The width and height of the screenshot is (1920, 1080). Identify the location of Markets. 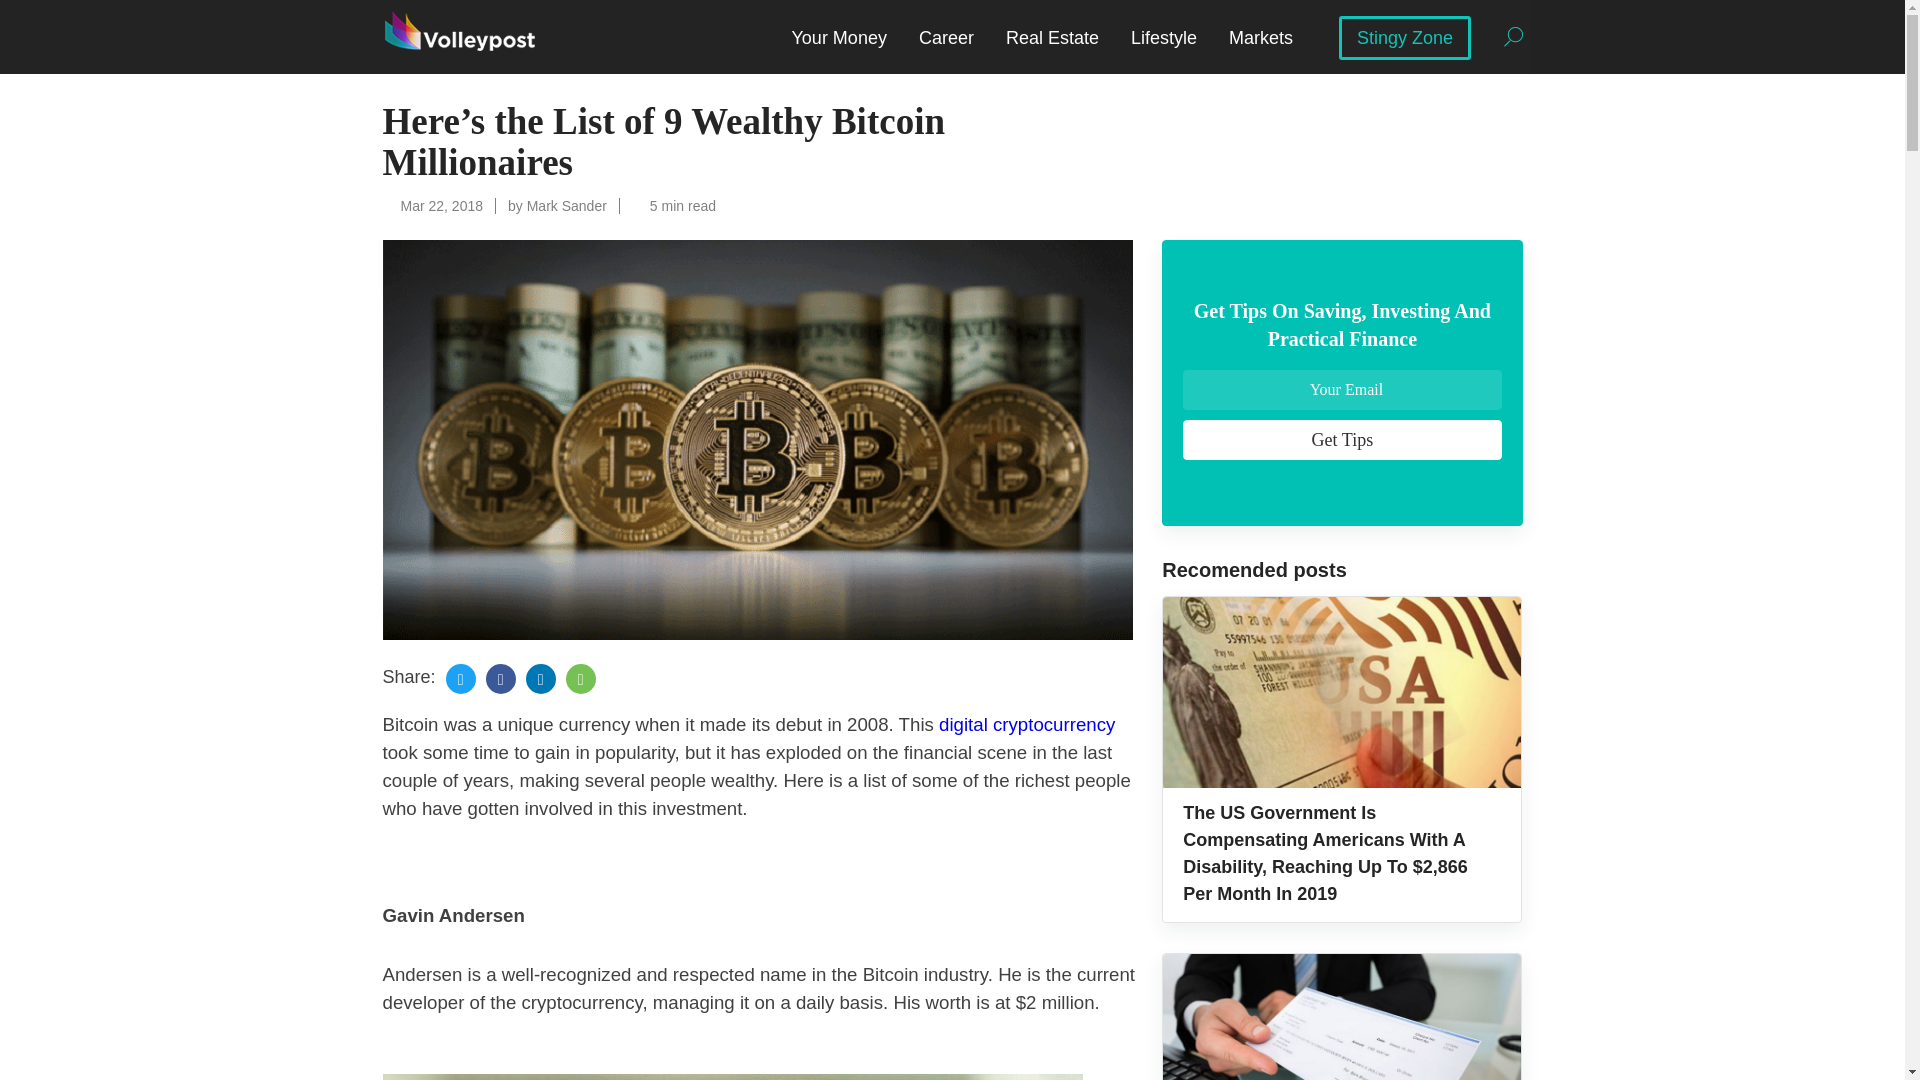
(1261, 38).